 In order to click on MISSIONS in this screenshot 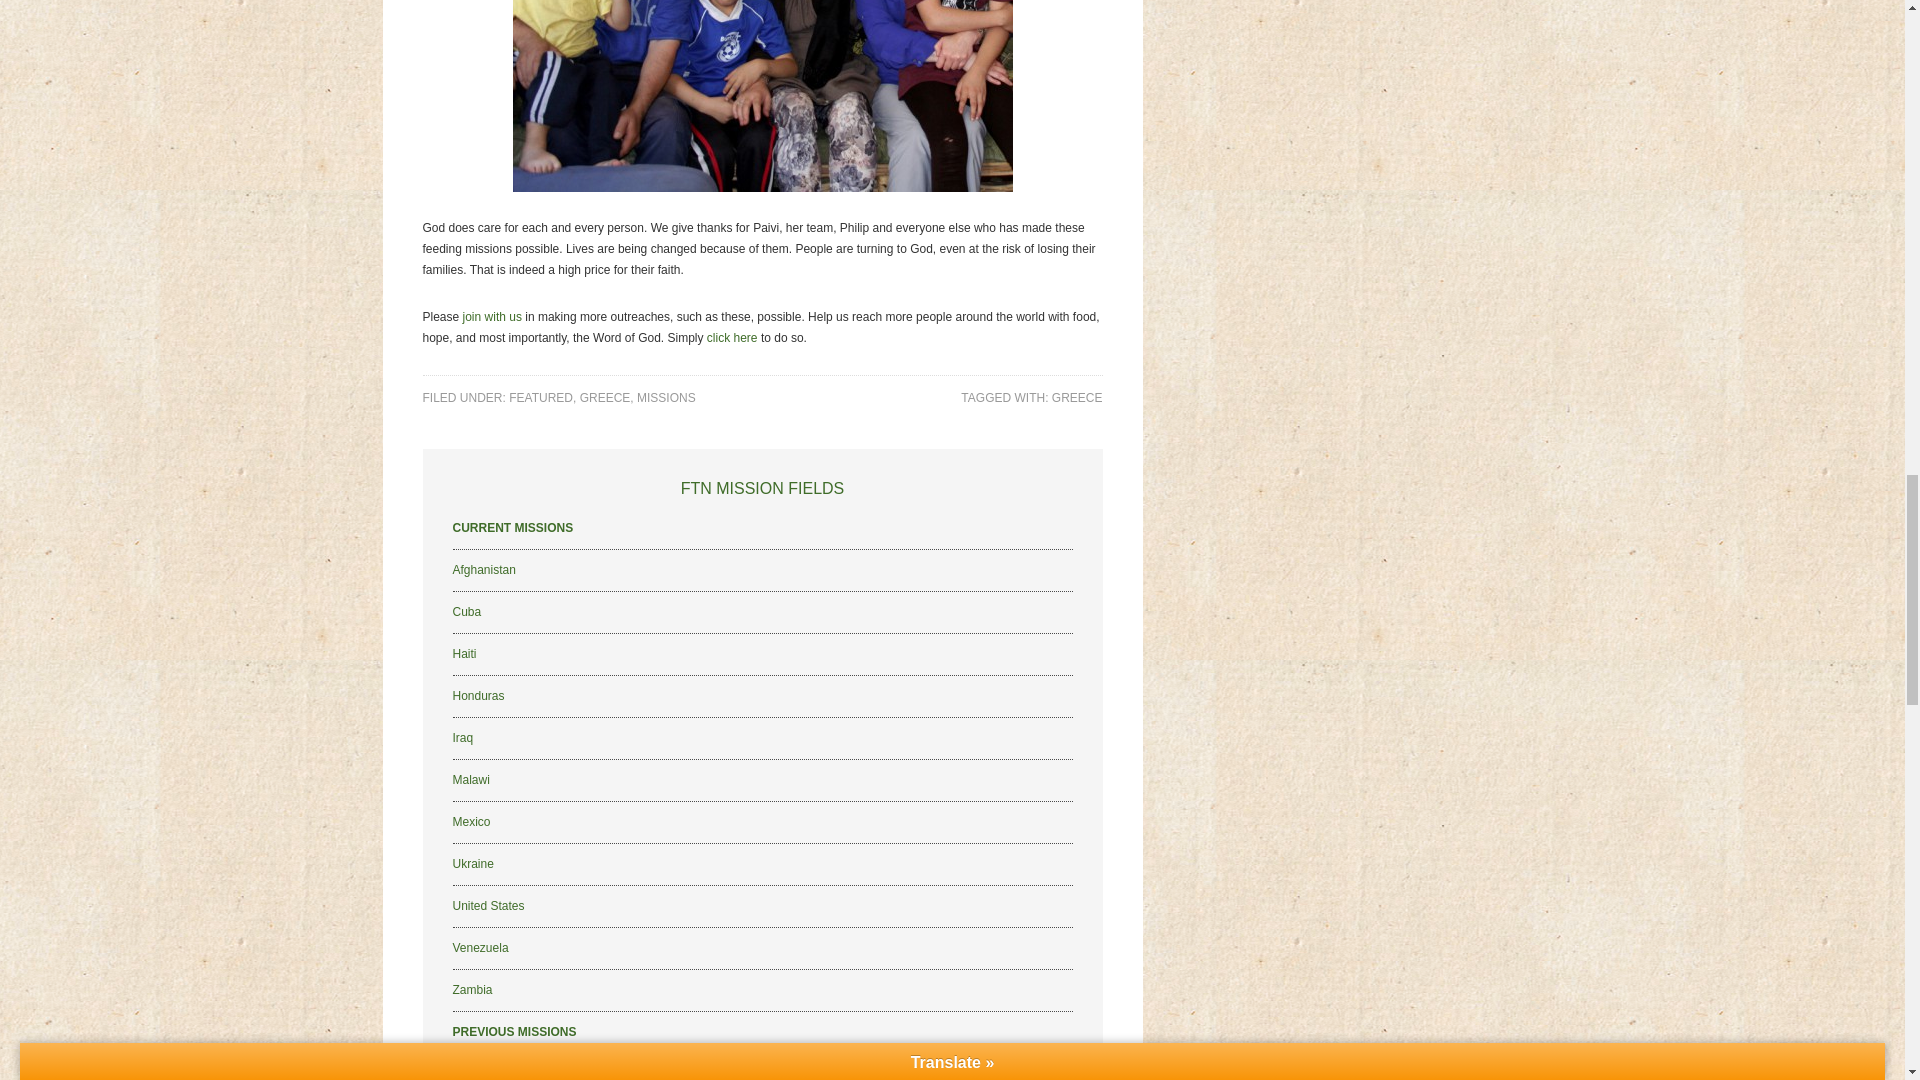, I will do `click(666, 398)`.